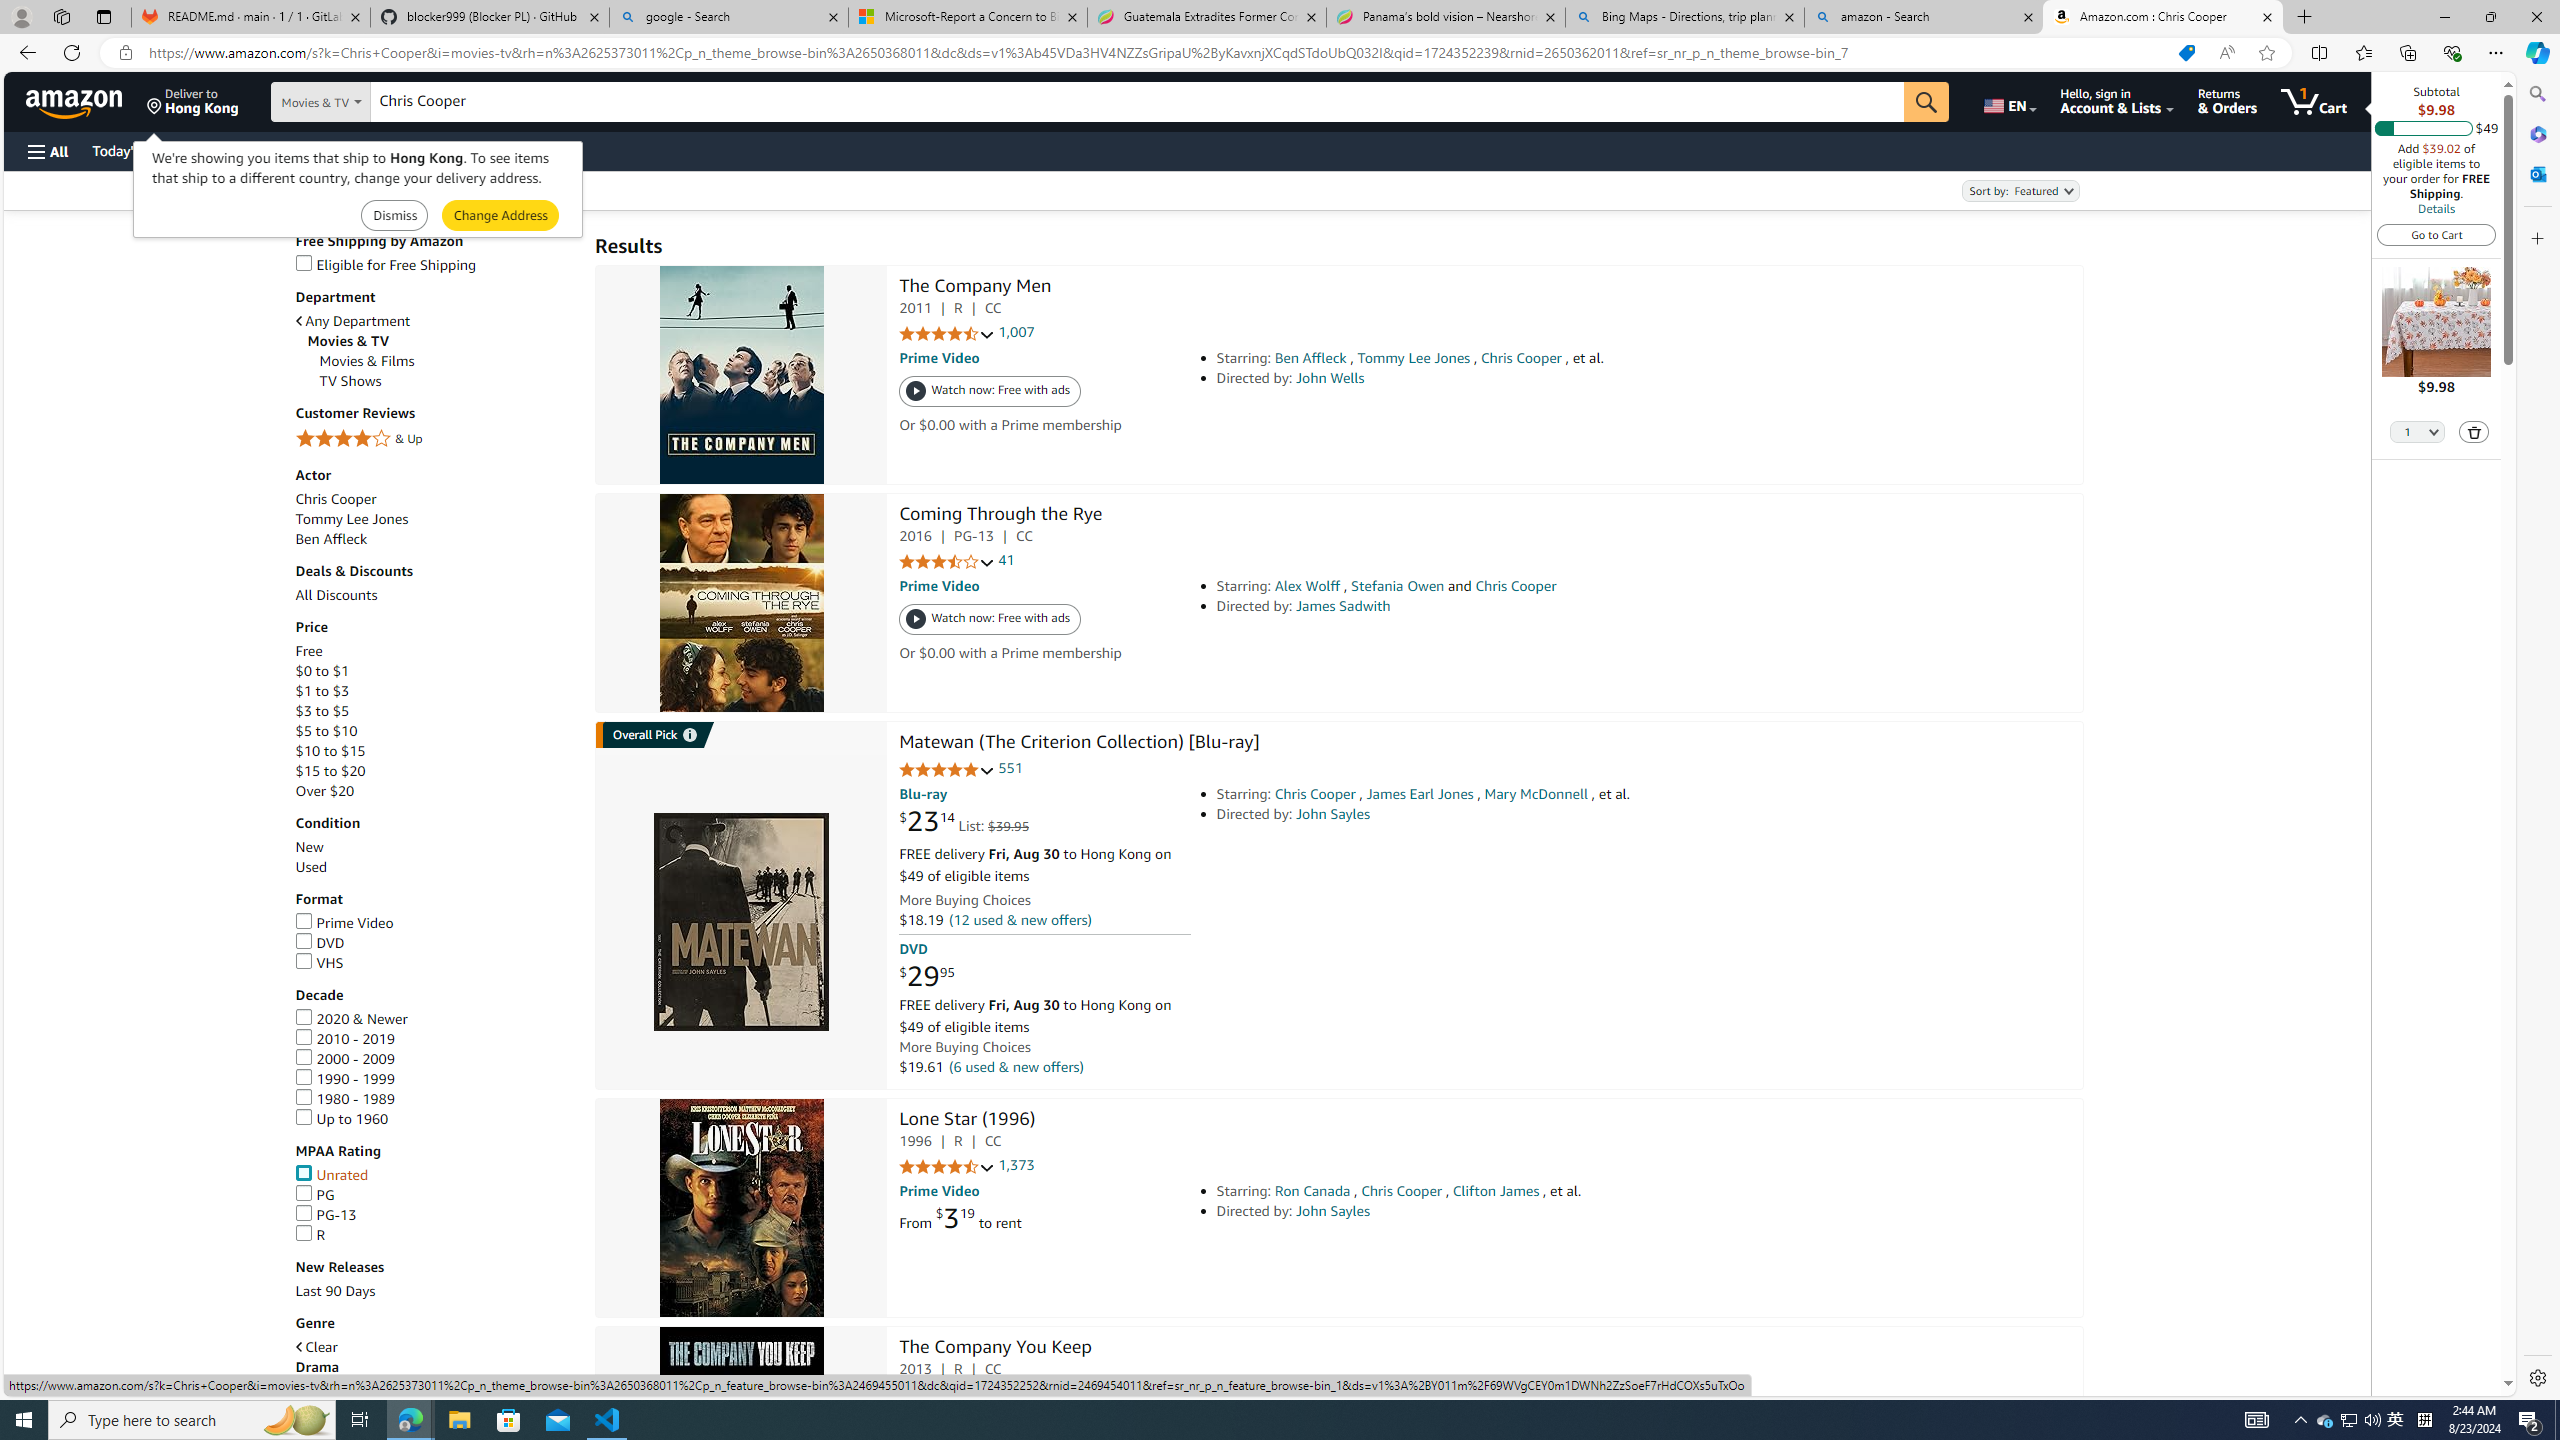 The image size is (2560, 1440). Describe the element at coordinates (1495, 1191) in the screenshot. I see `Starring: Ron Canada , Chris Cooper , Clifton James , et al.` at that location.